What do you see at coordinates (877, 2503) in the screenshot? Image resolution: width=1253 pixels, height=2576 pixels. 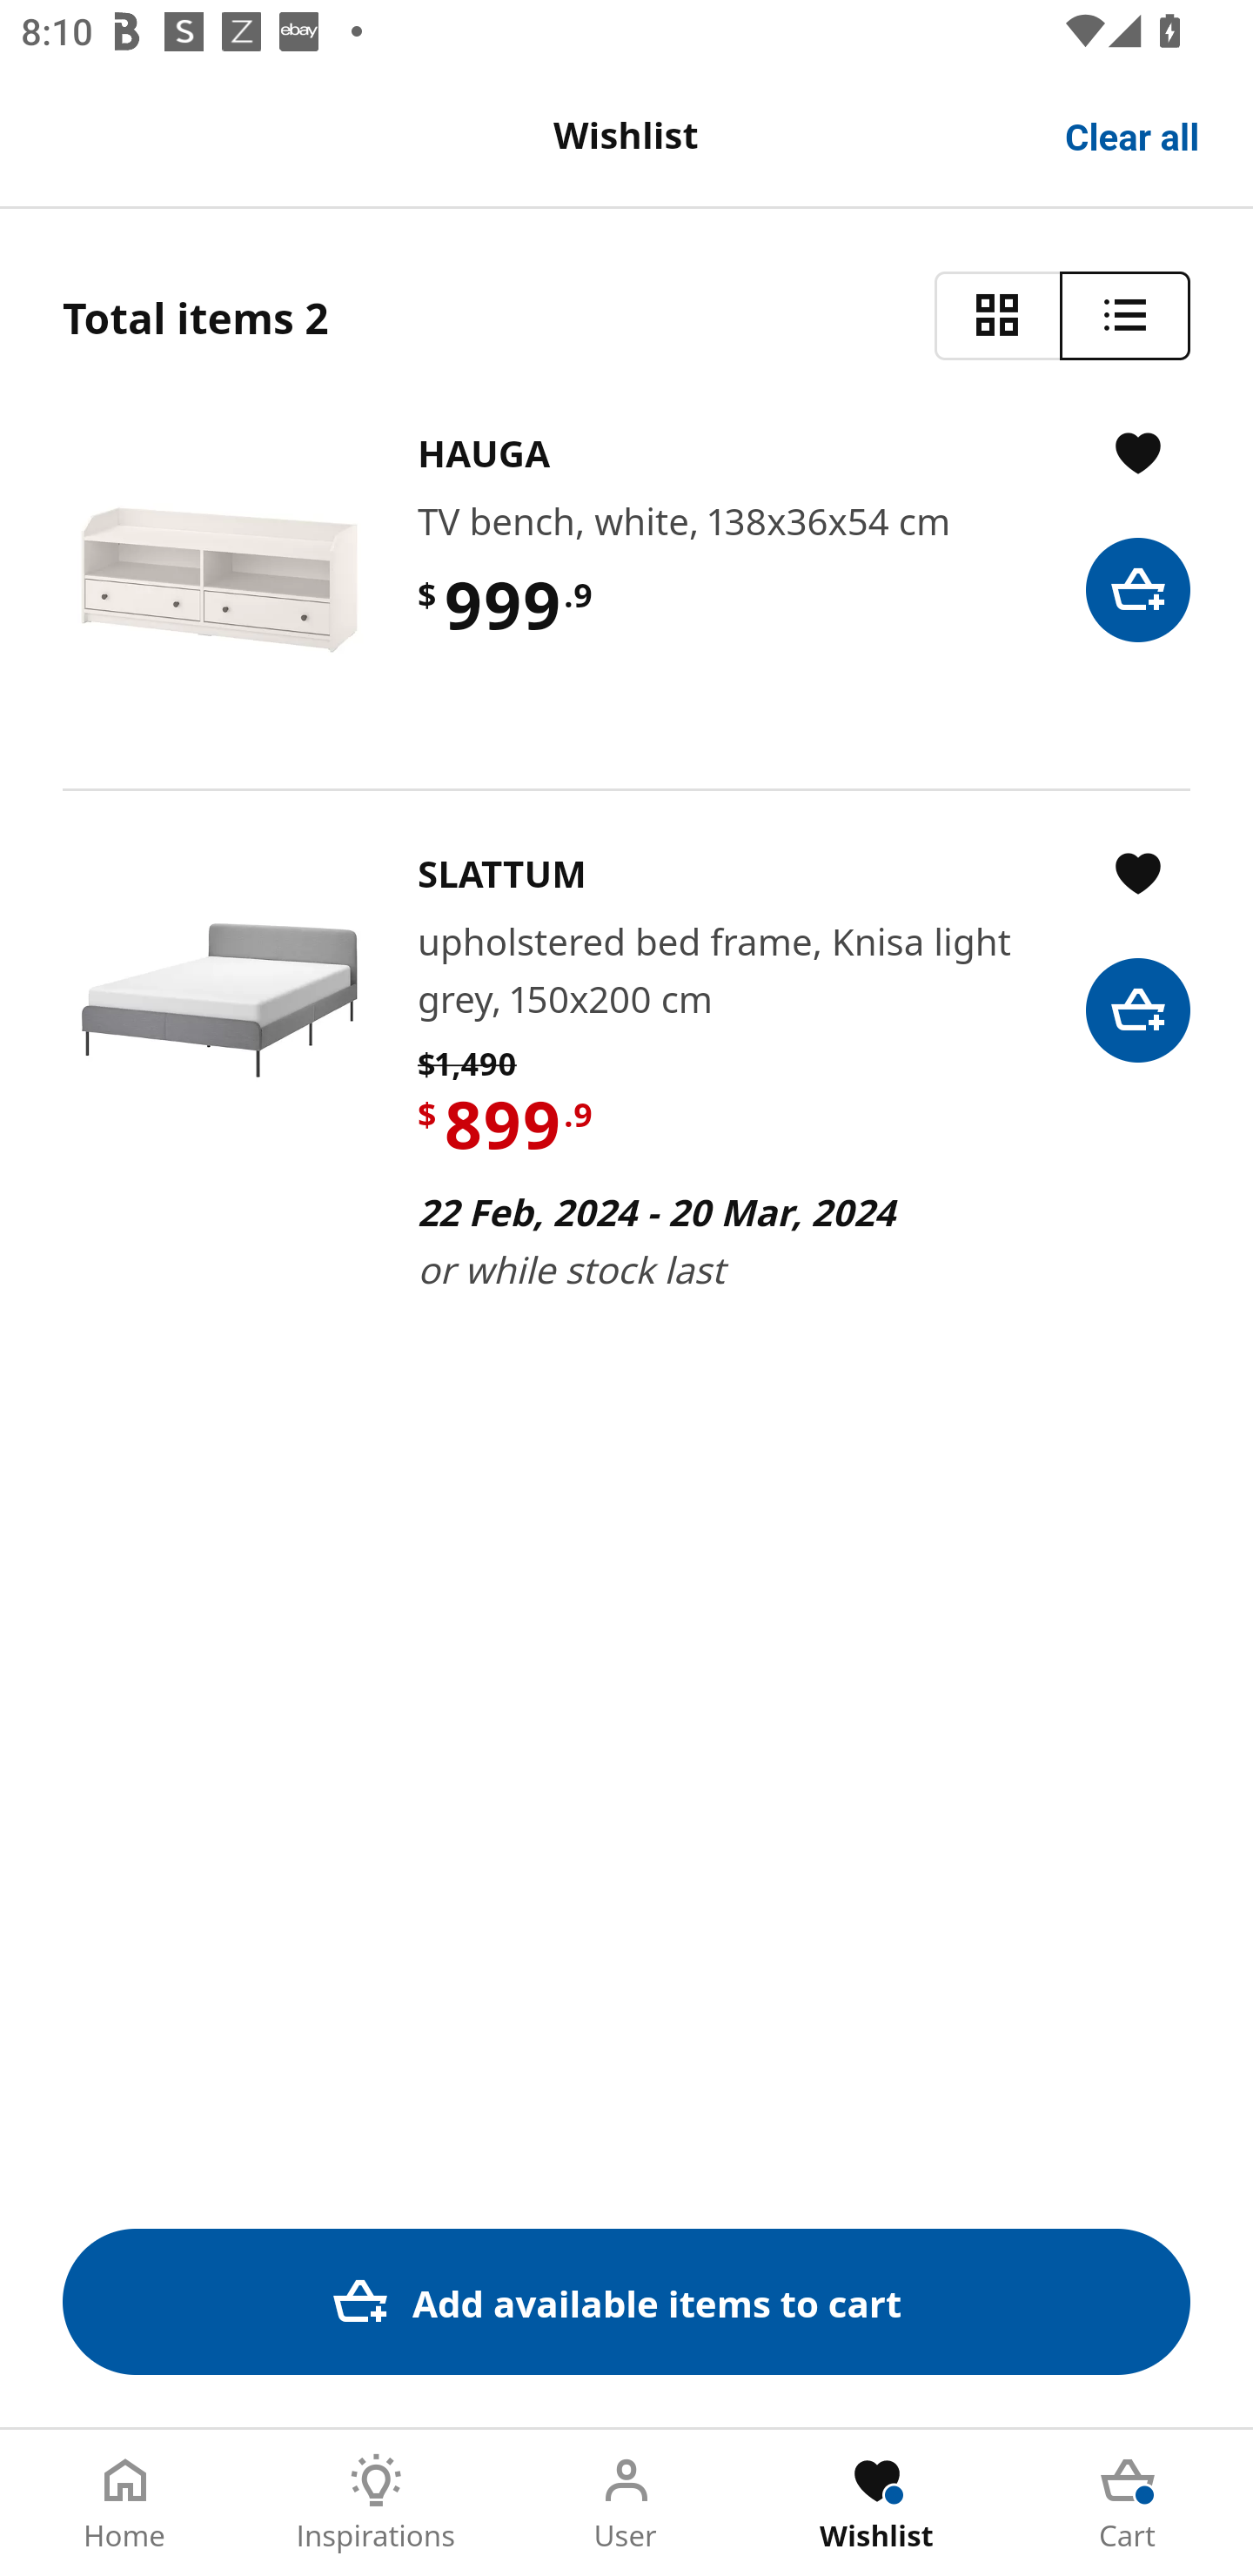 I see `Wishlist
Tab 4 of 5` at bounding box center [877, 2503].